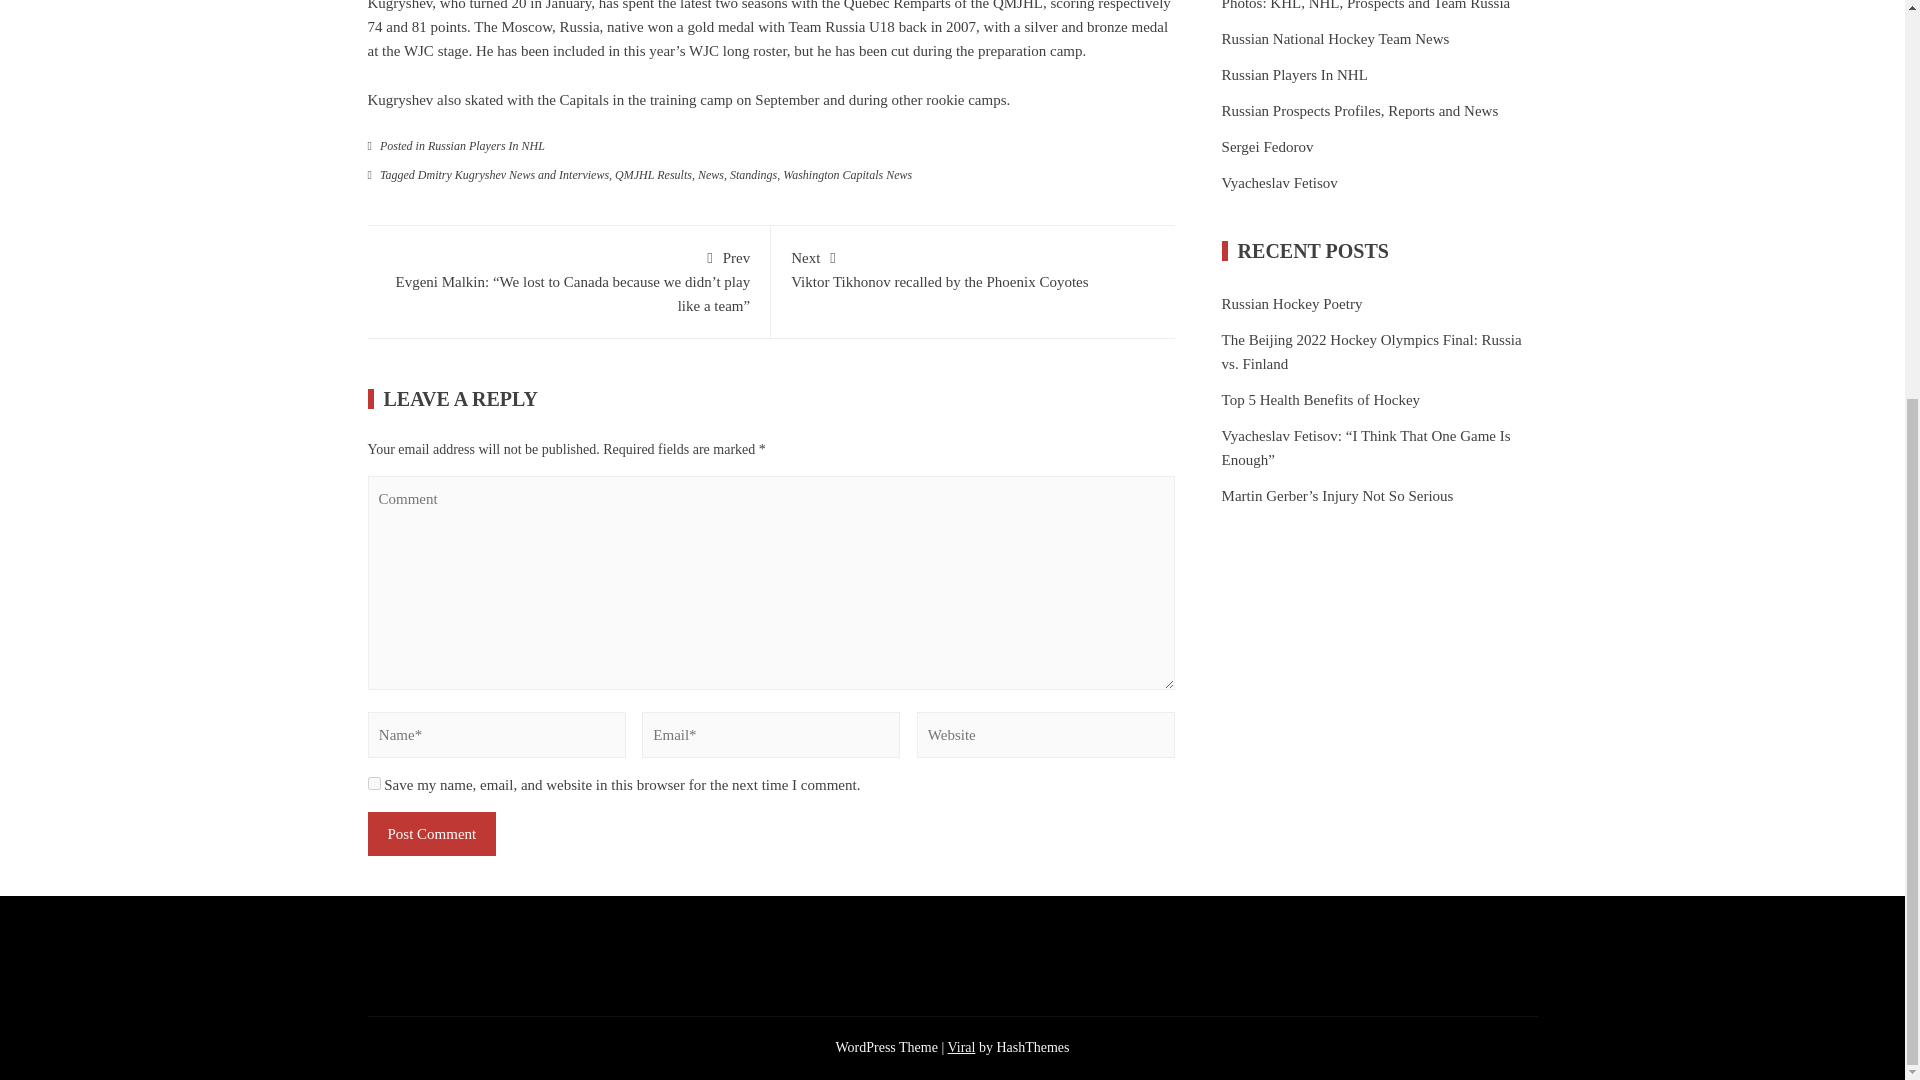 Image resolution: width=1920 pixels, height=1080 pixels. I want to click on Russian Players In NHL, so click(486, 146).